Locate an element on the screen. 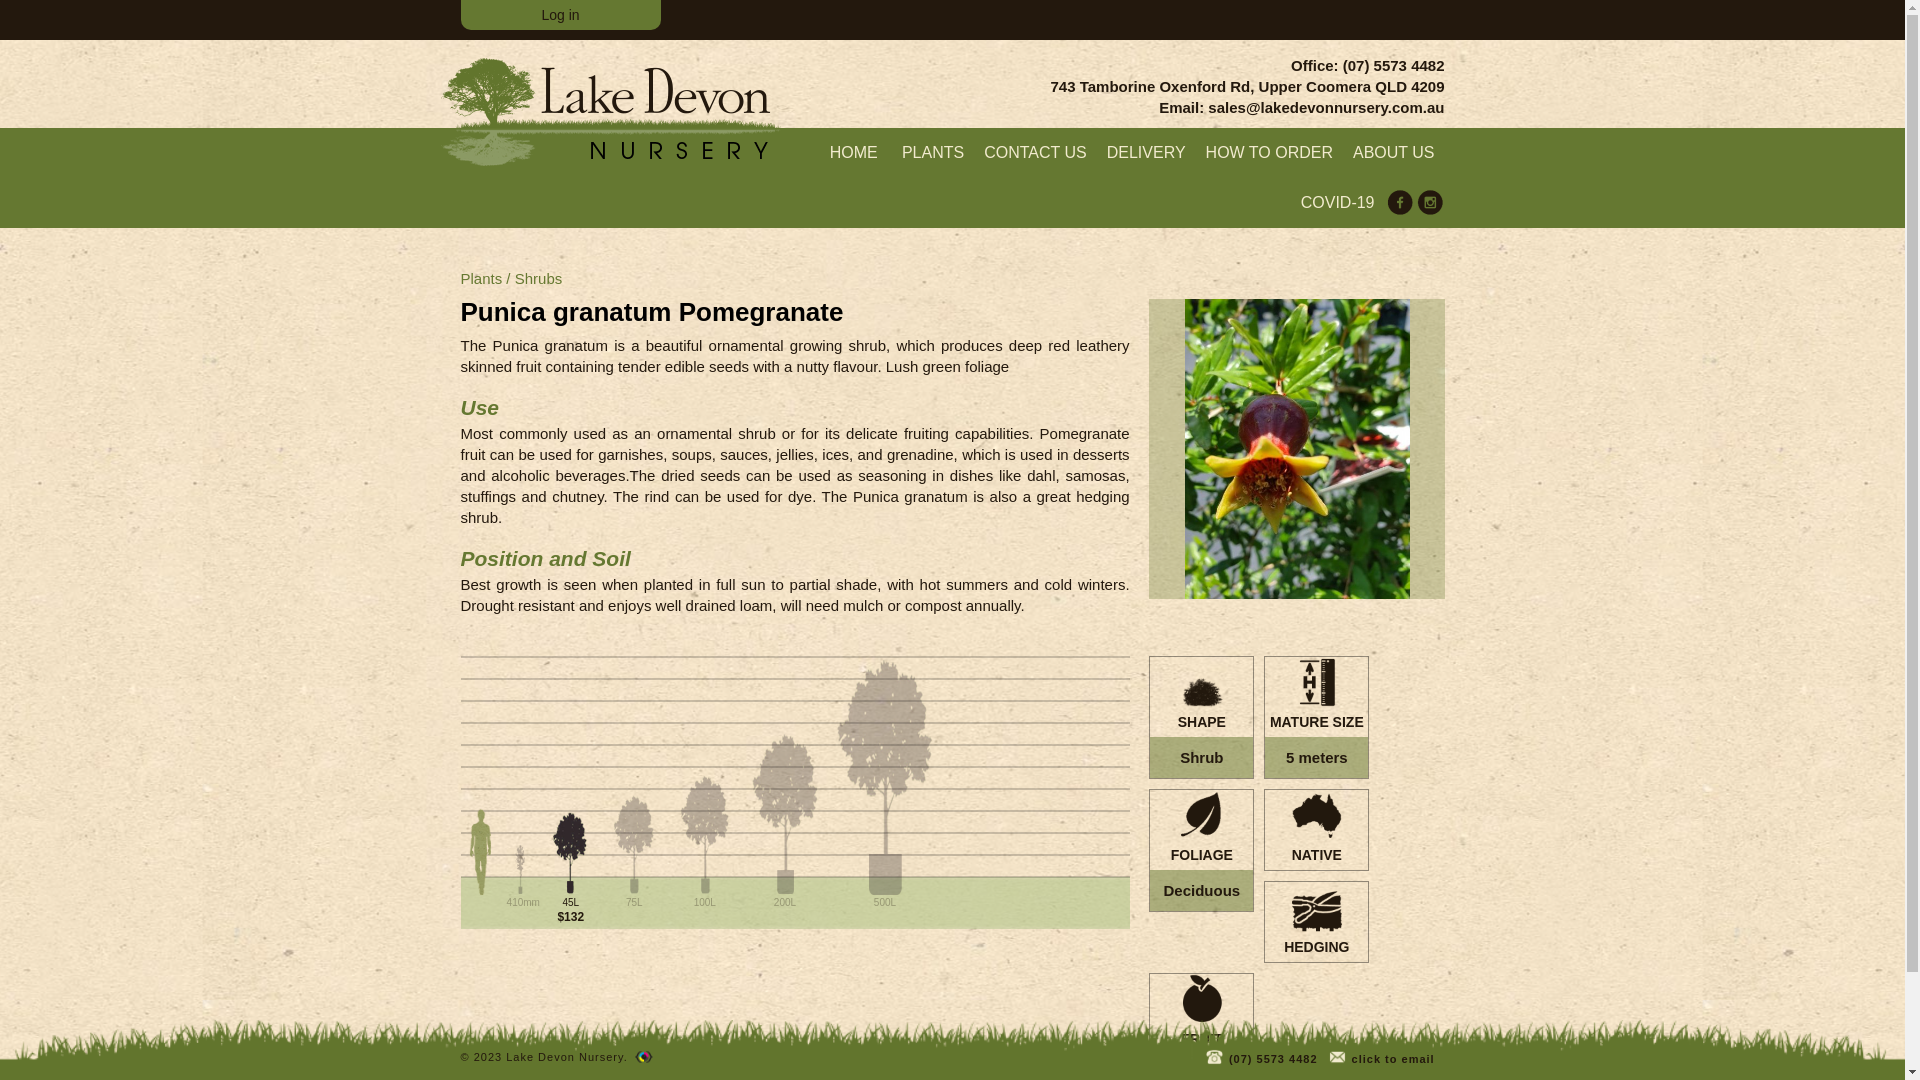 The image size is (1920, 1080). (07) 5573 4482 is located at coordinates (1262, 1056).